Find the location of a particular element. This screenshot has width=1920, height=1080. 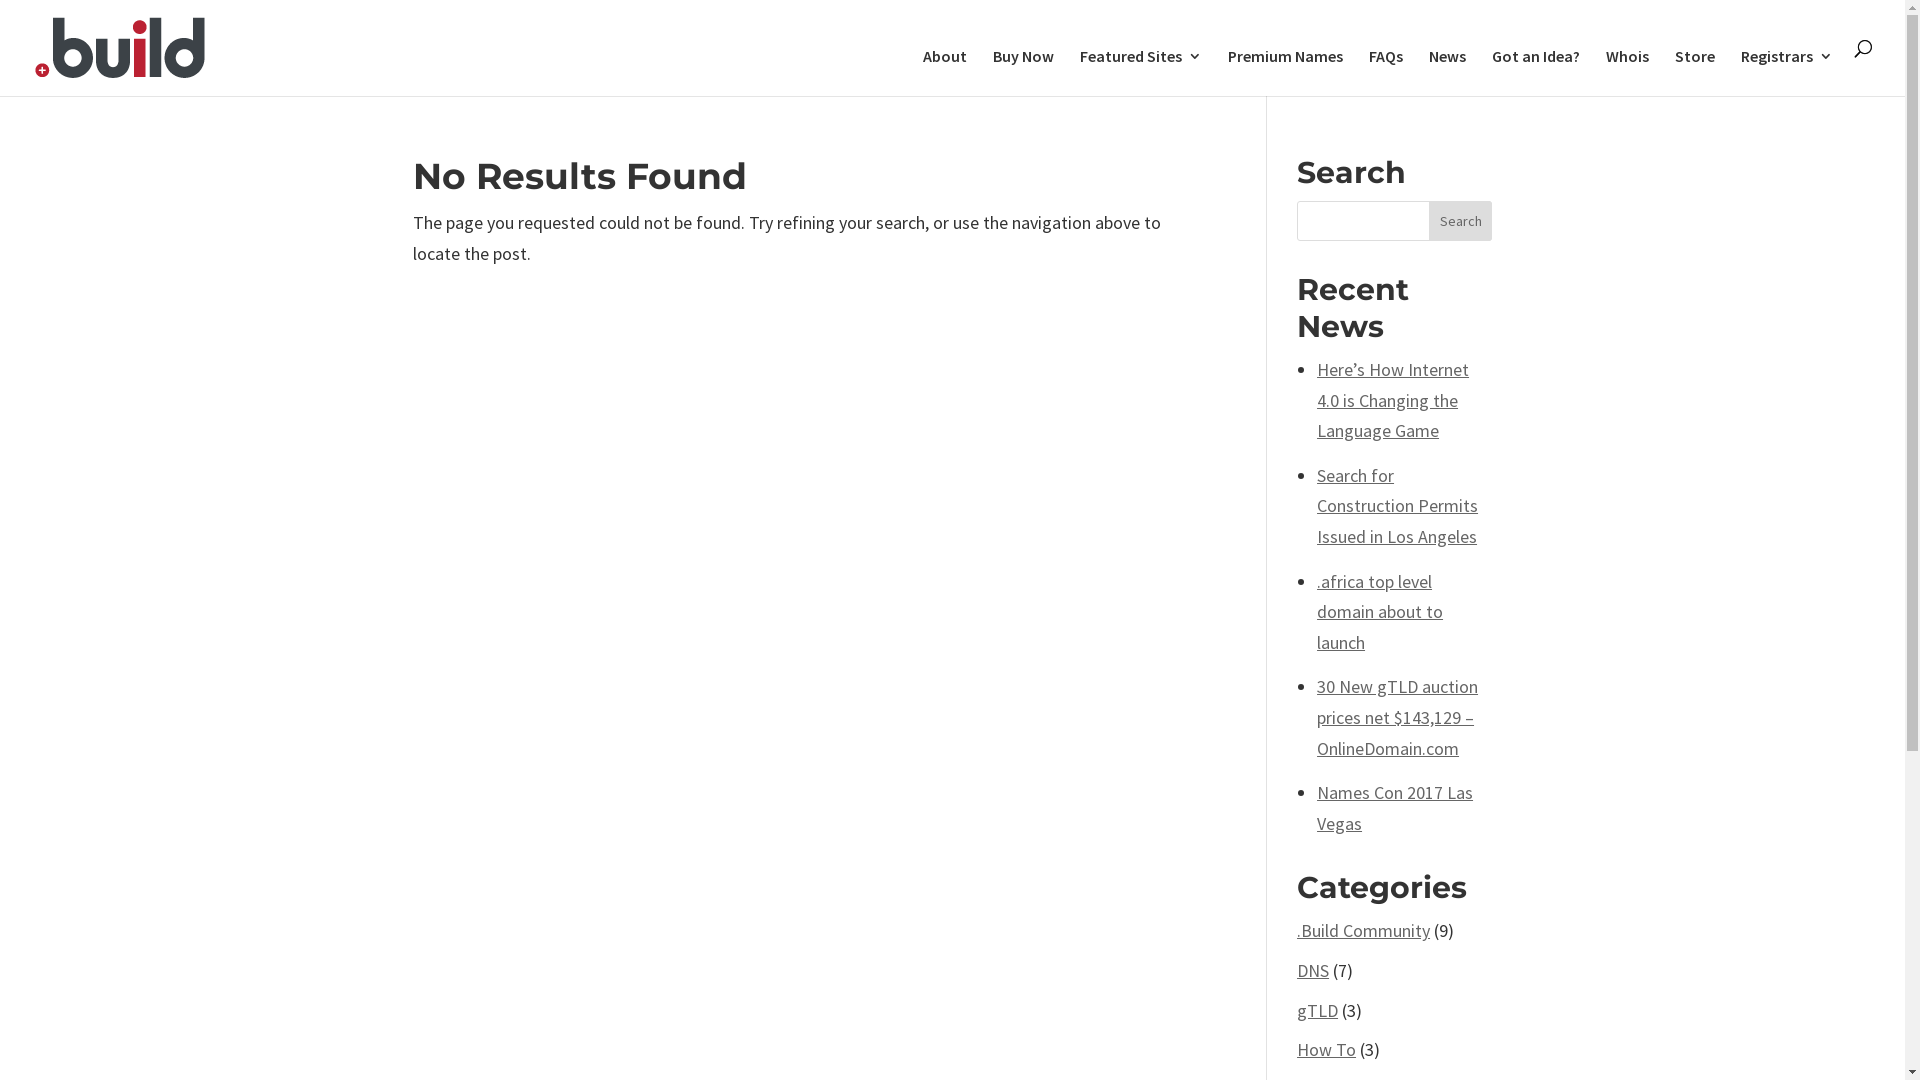

Featured Sites is located at coordinates (1141, 72).